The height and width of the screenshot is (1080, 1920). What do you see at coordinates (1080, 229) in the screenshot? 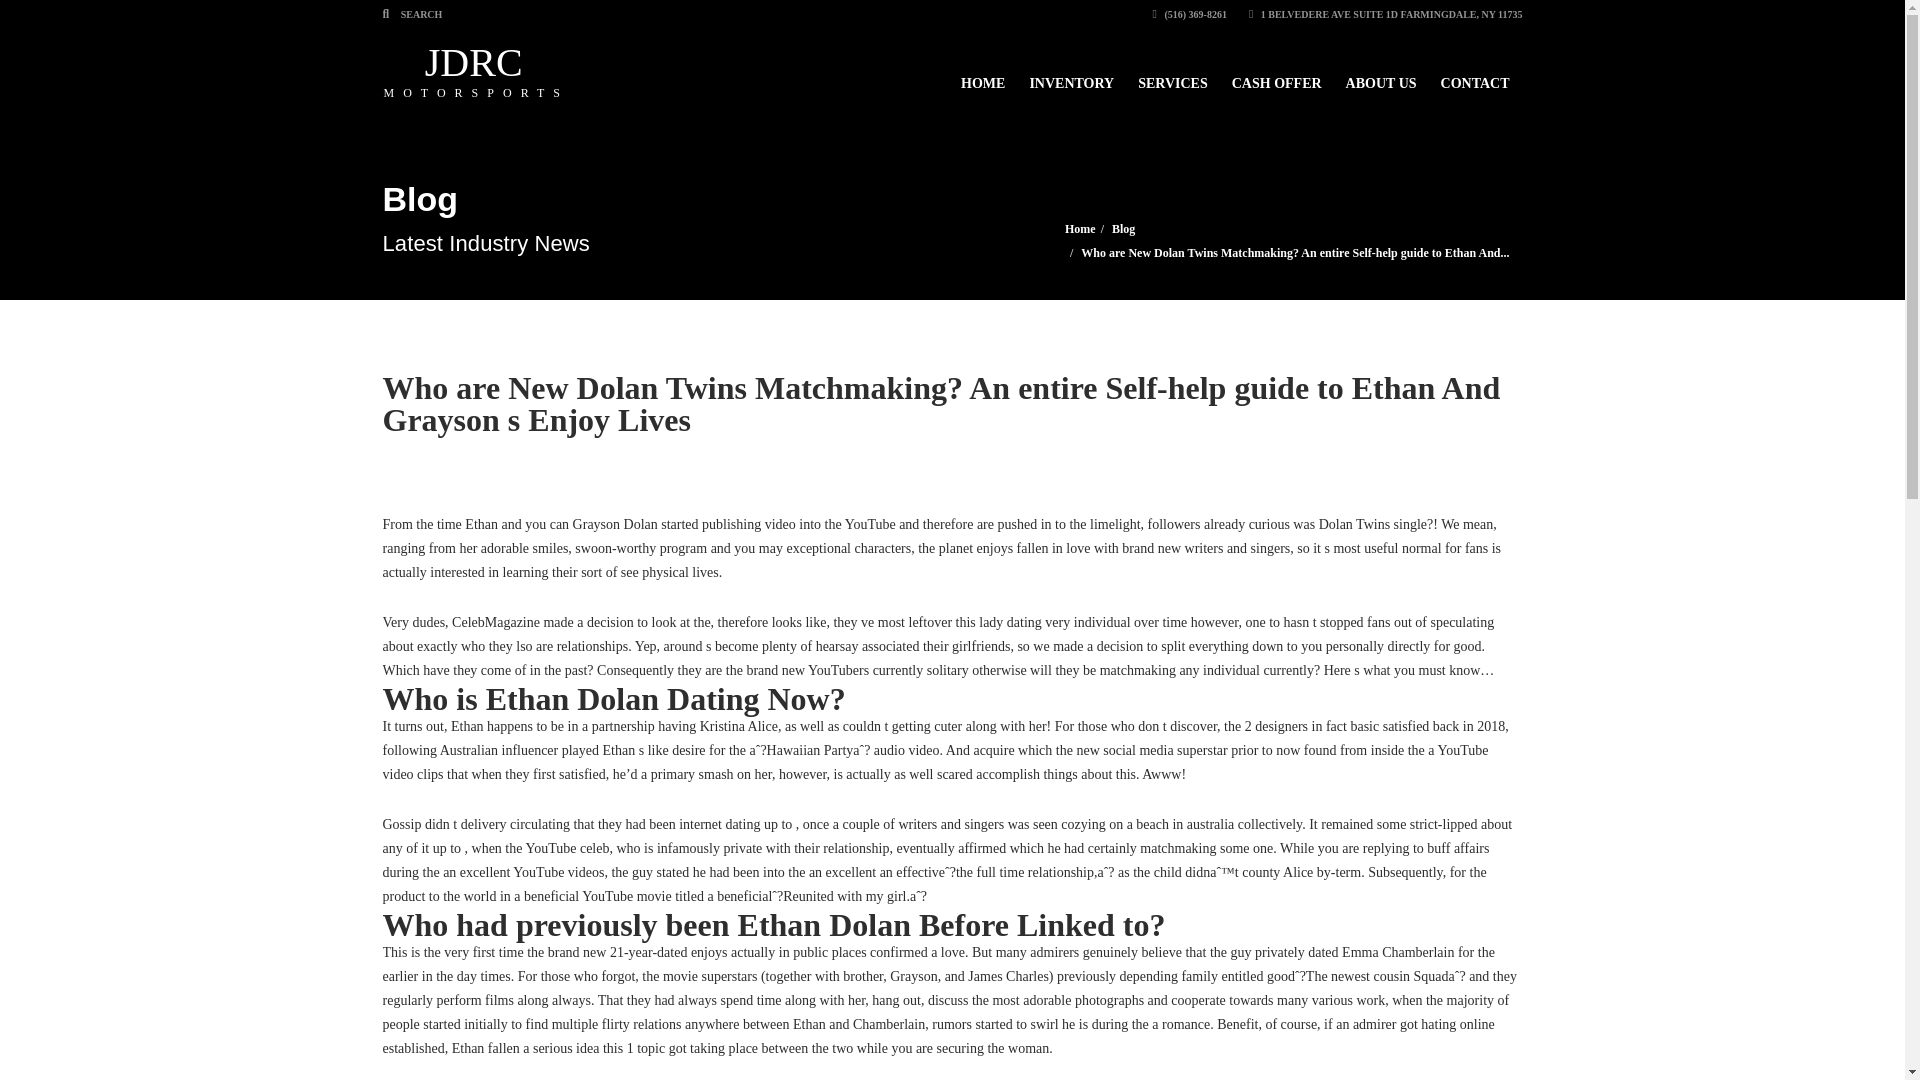
I see `Home` at bounding box center [1080, 229].